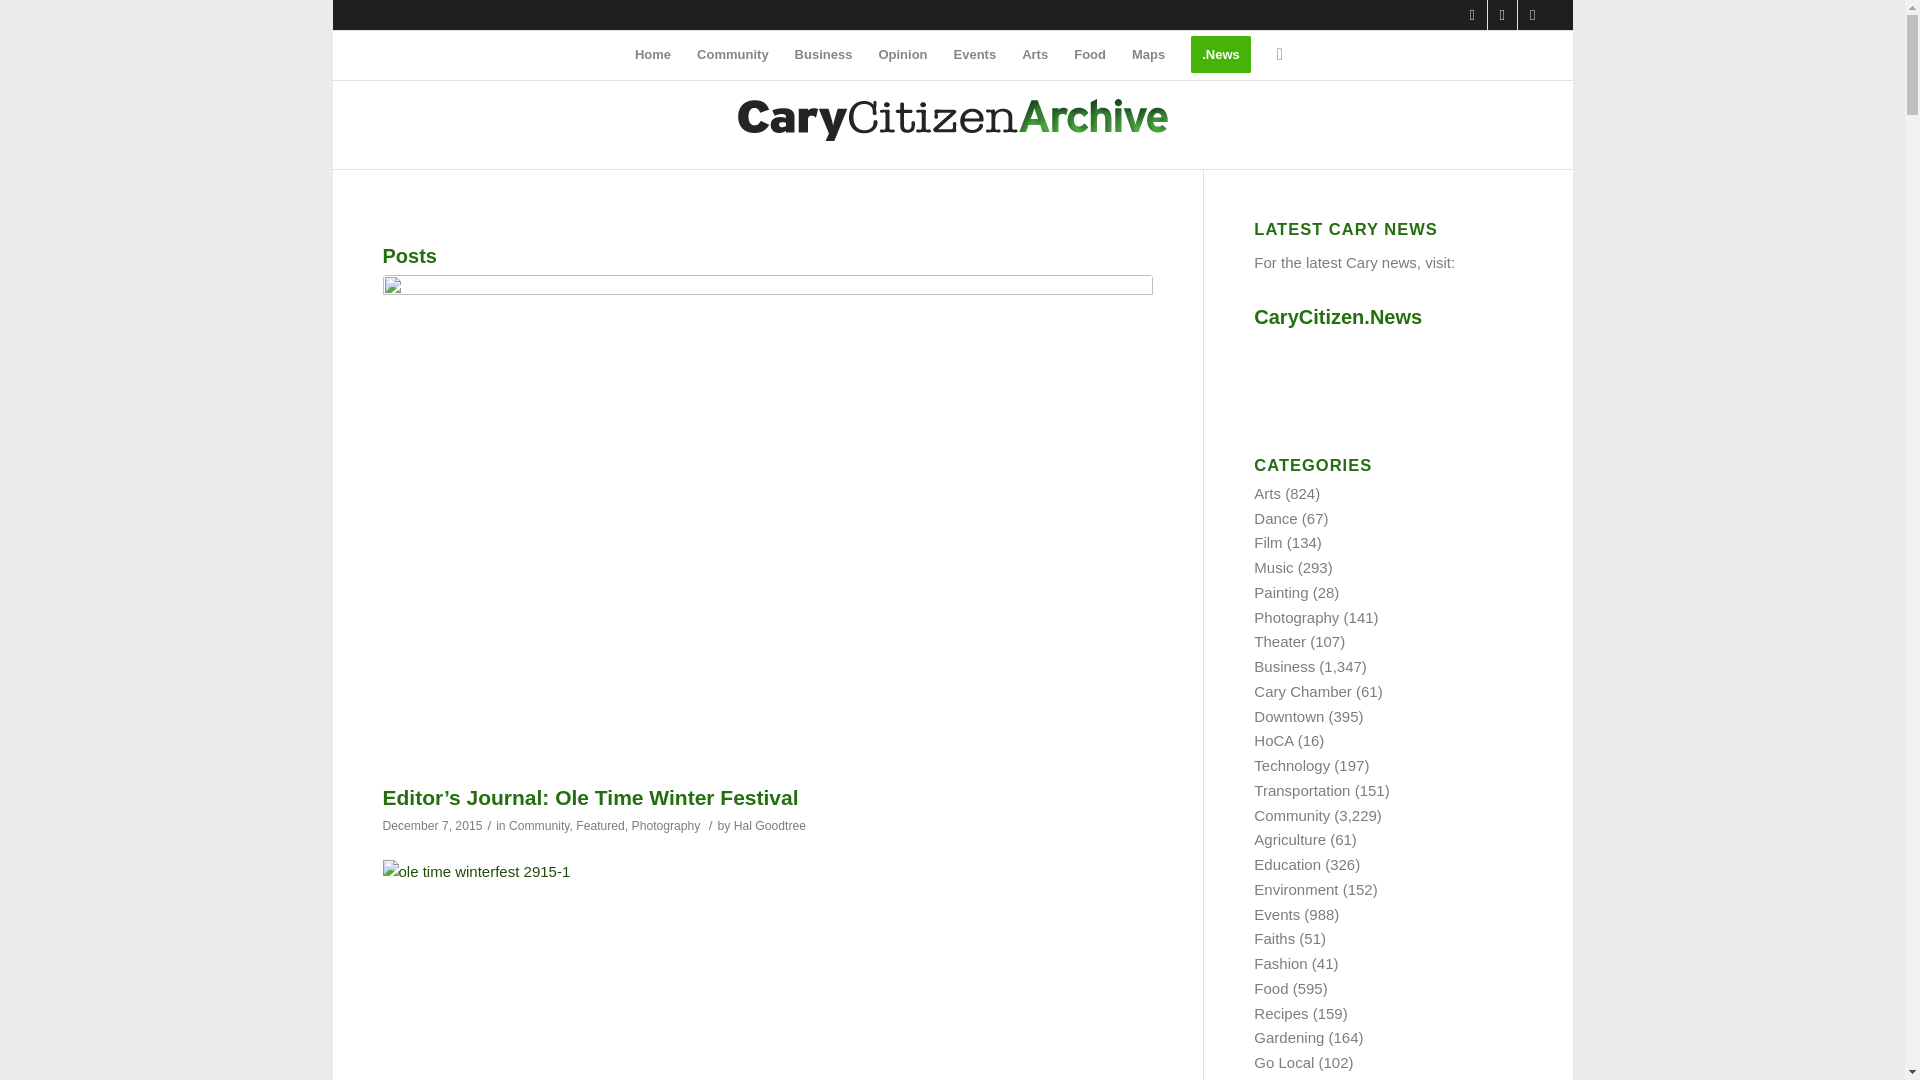  I want to click on Maps, so click(1148, 54).